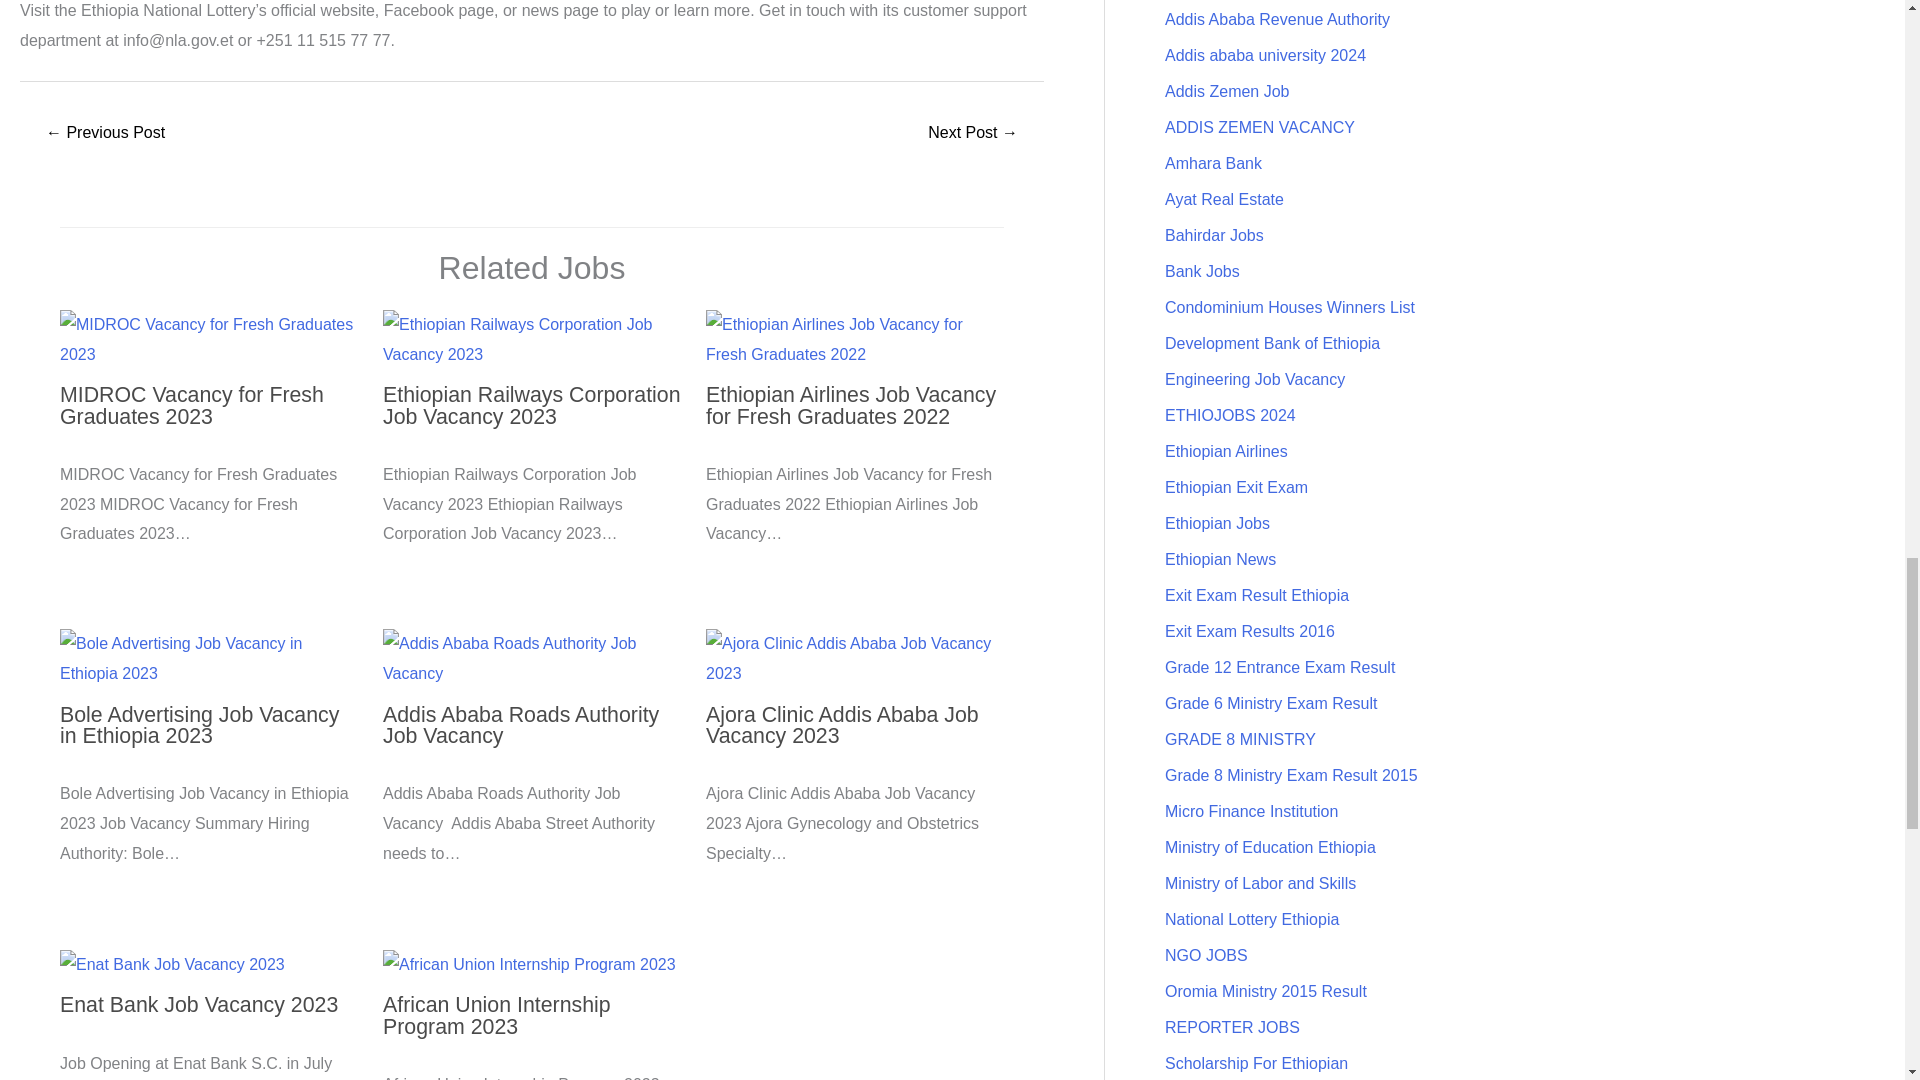  Describe the element at coordinates (851, 405) in the screenshot. I see `Ethiopian Airlines Job Vacancy for Fresh Graduates 2022` at that location.